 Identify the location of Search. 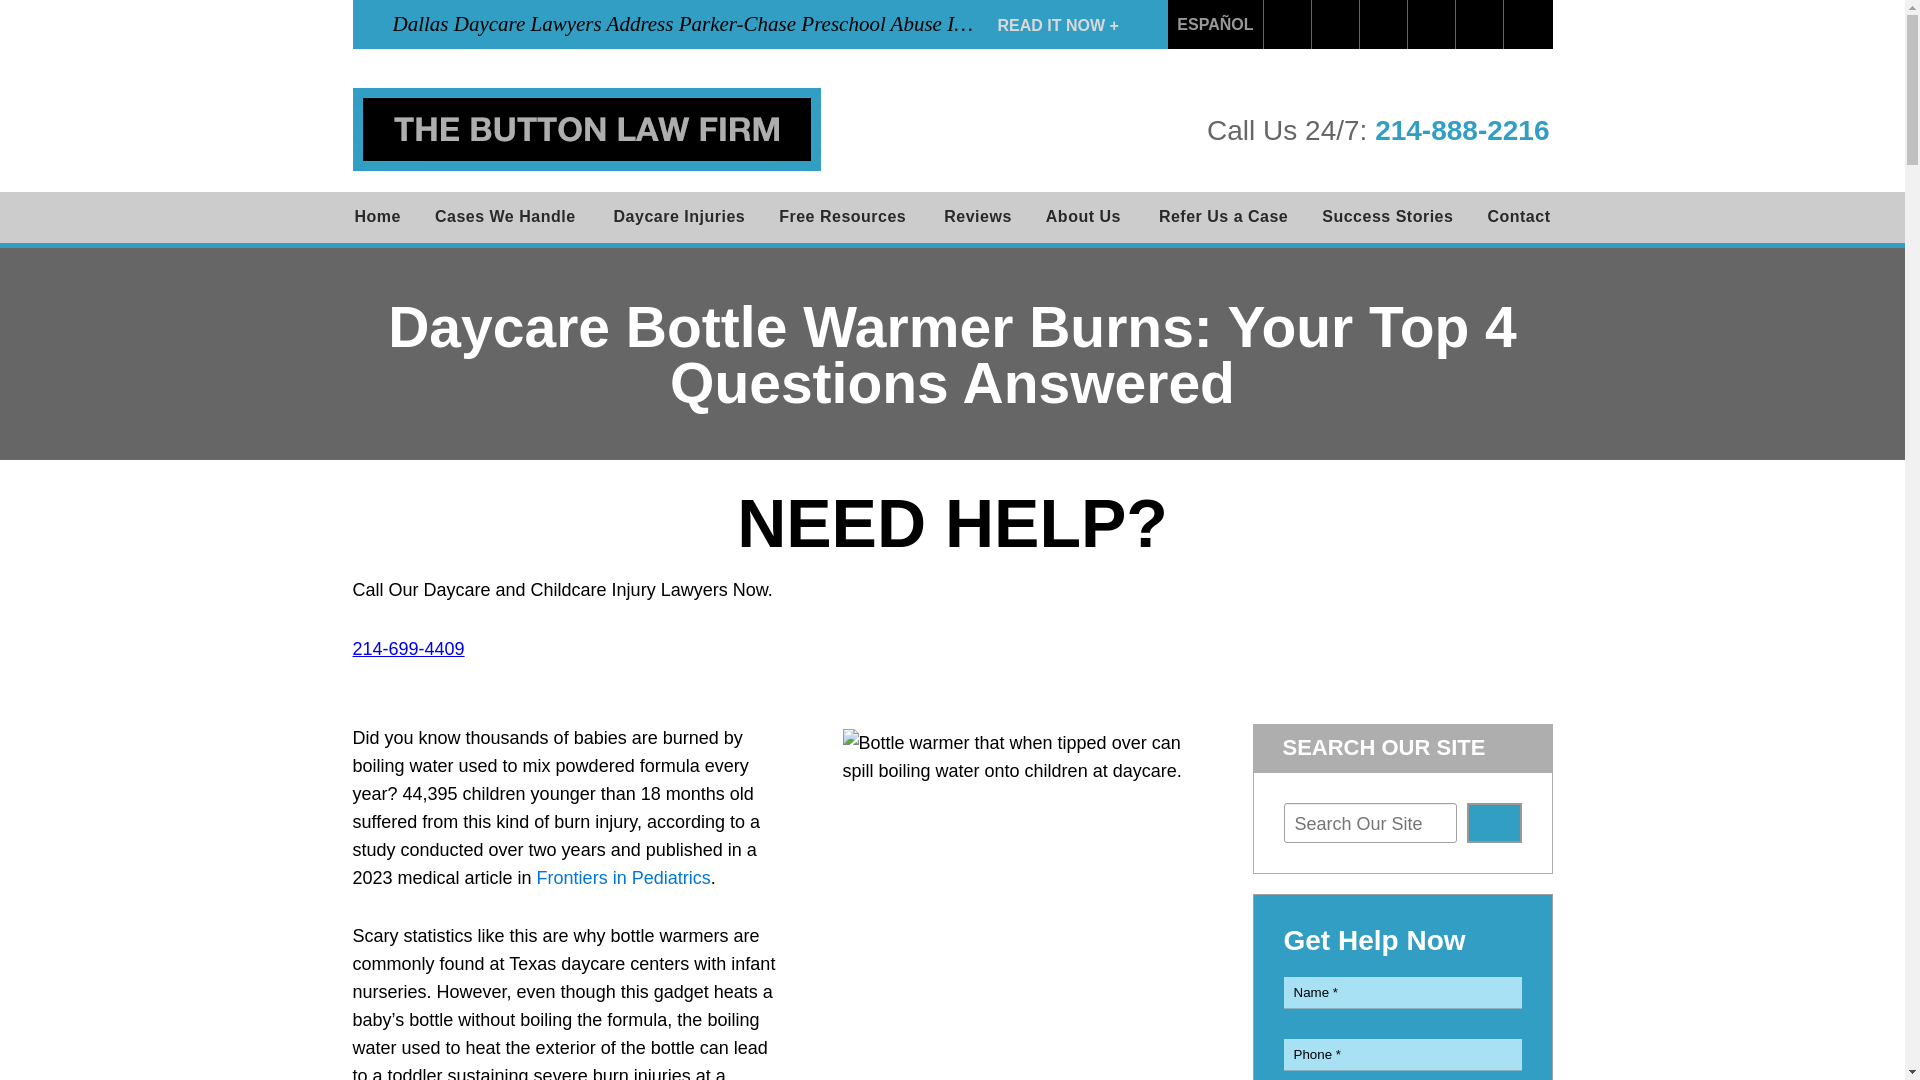
(1494, 823).